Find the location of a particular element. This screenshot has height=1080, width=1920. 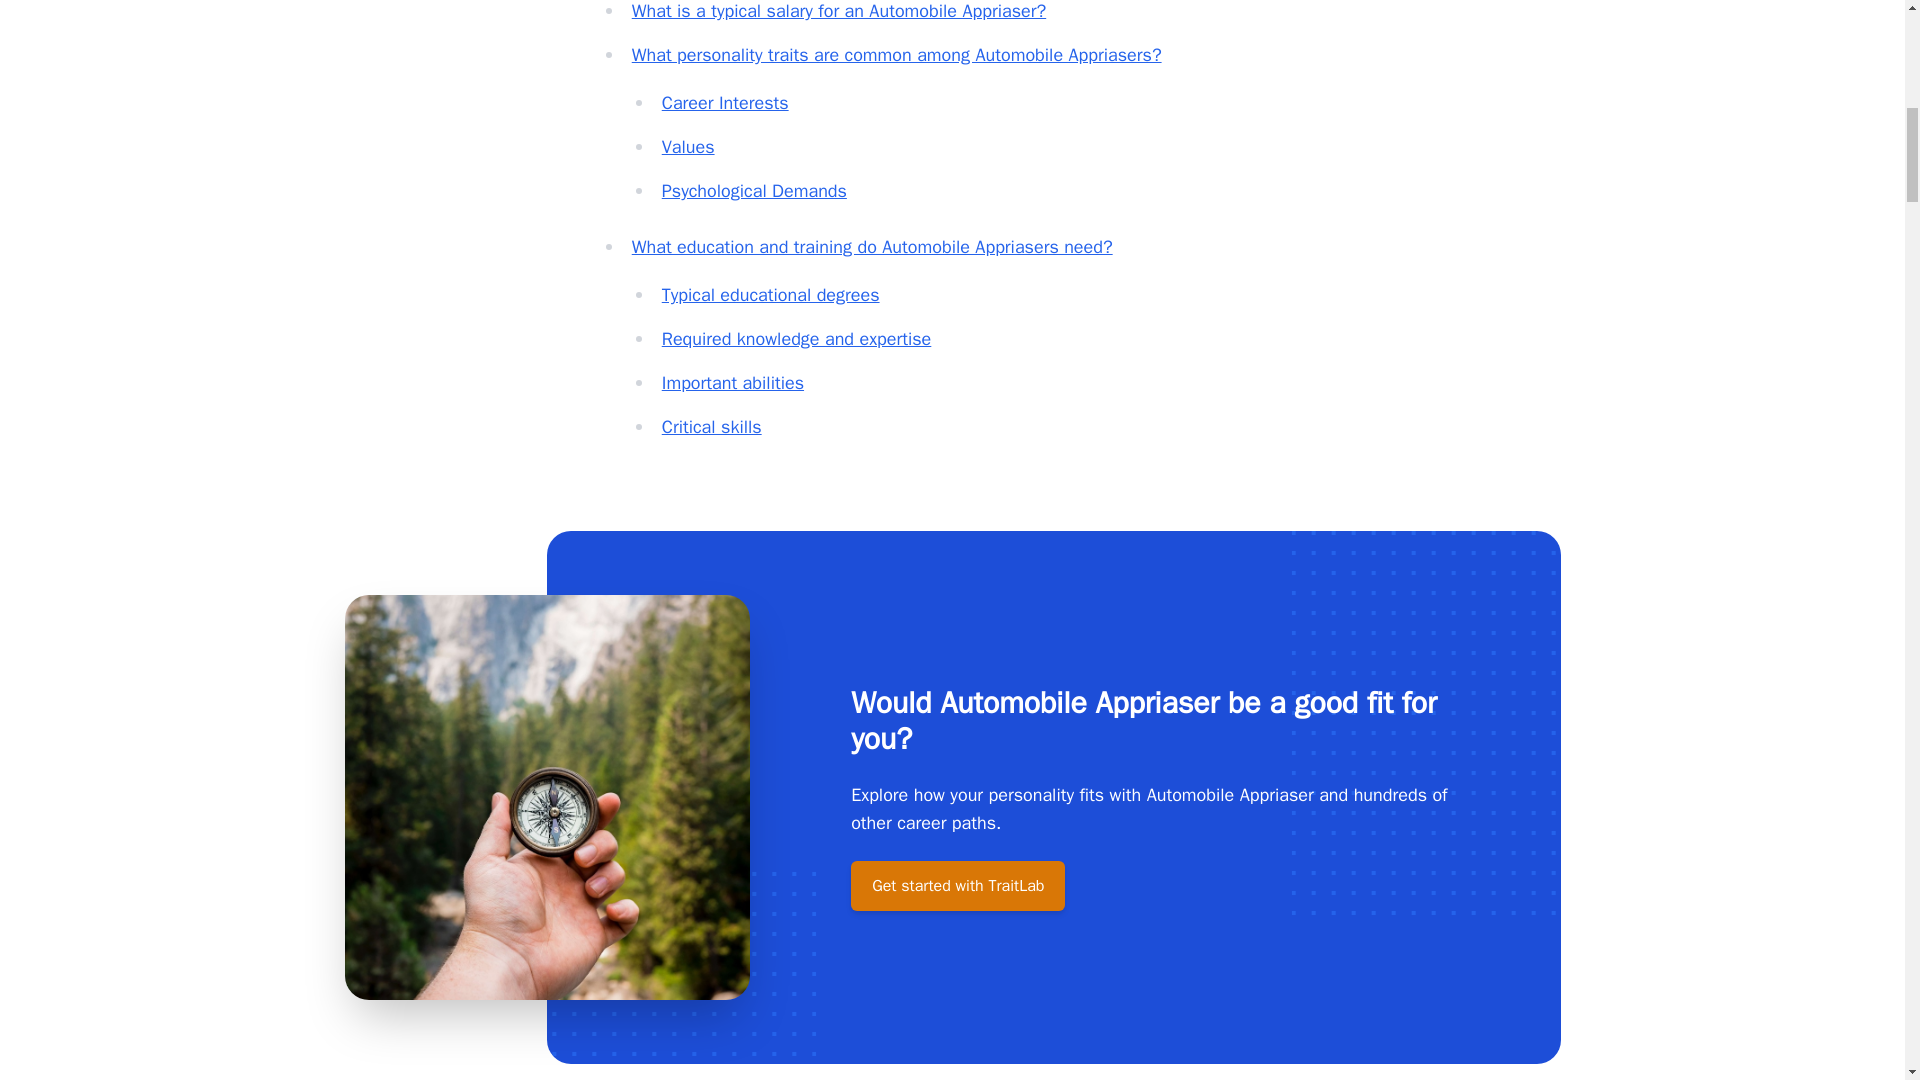

Career Interests is located at coordinates (726, 102).